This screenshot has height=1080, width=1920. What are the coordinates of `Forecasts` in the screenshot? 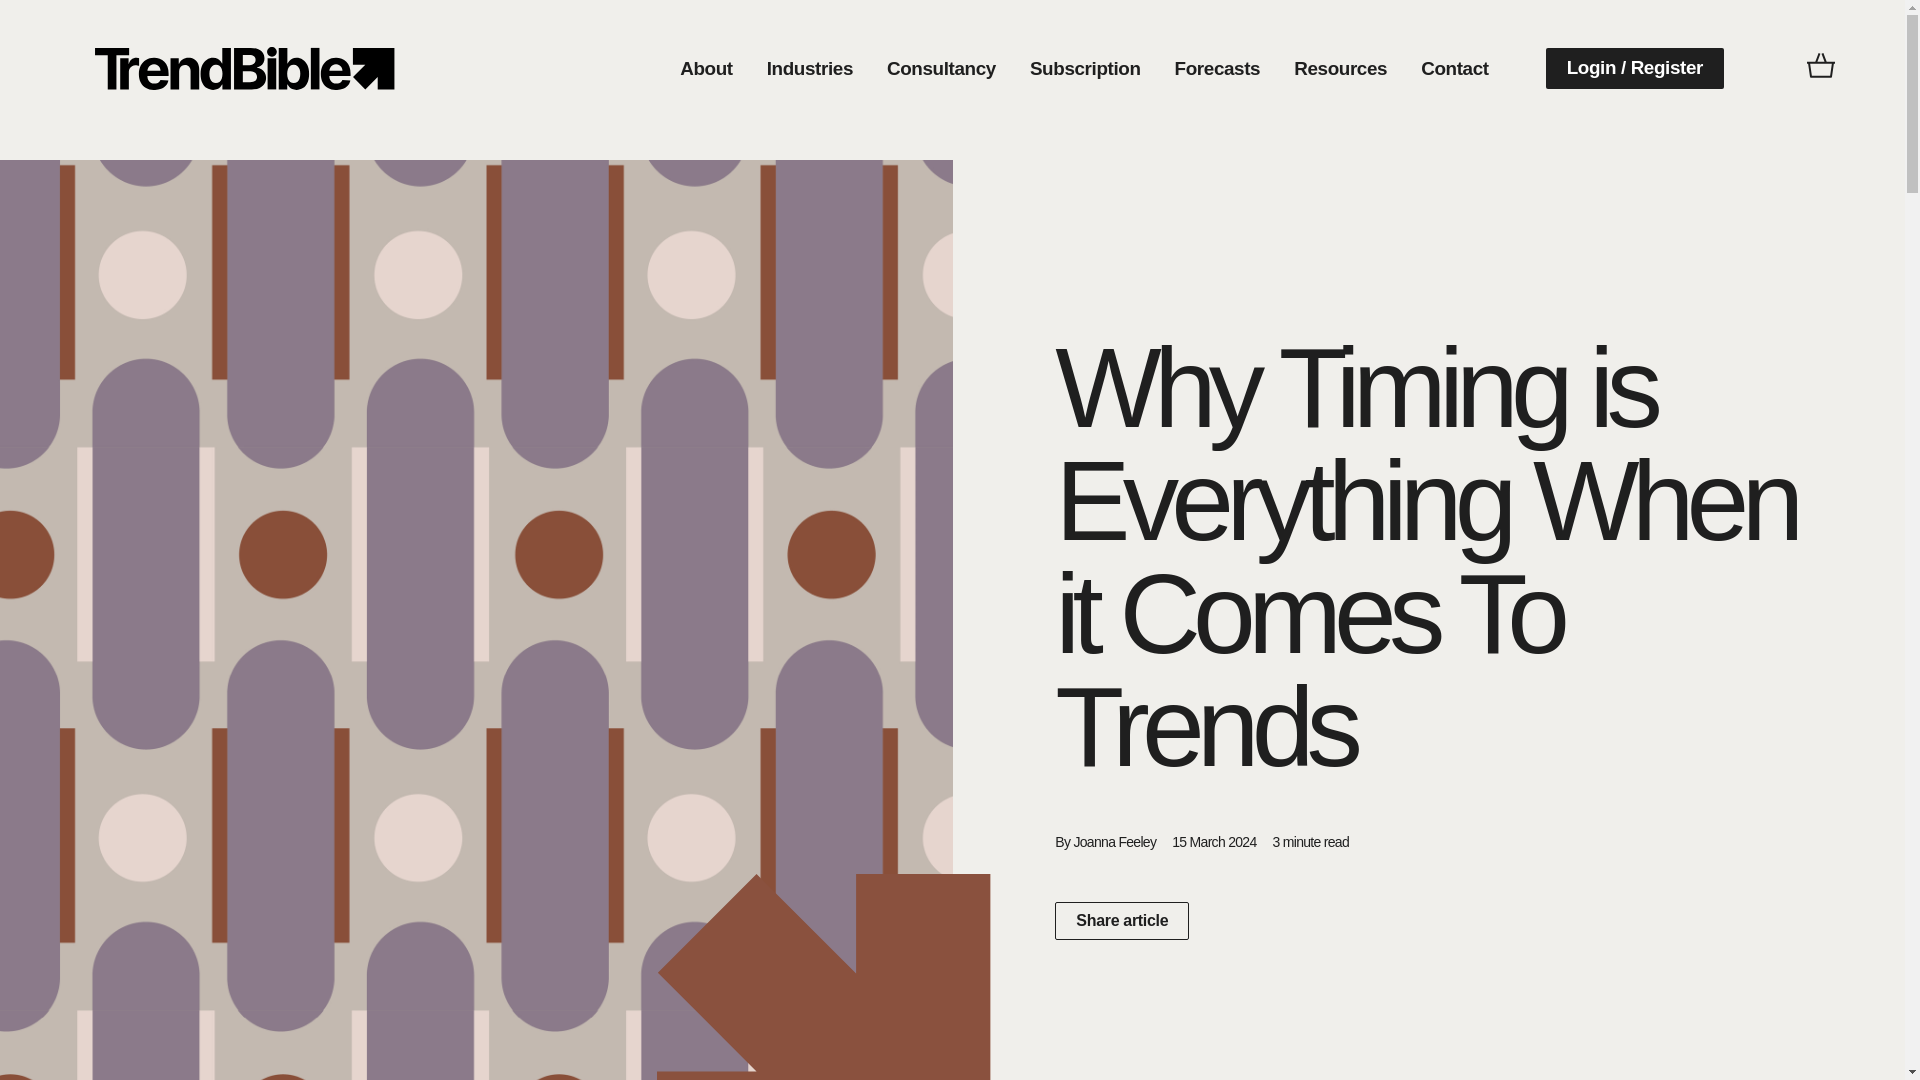 It's located at (1218, 68).